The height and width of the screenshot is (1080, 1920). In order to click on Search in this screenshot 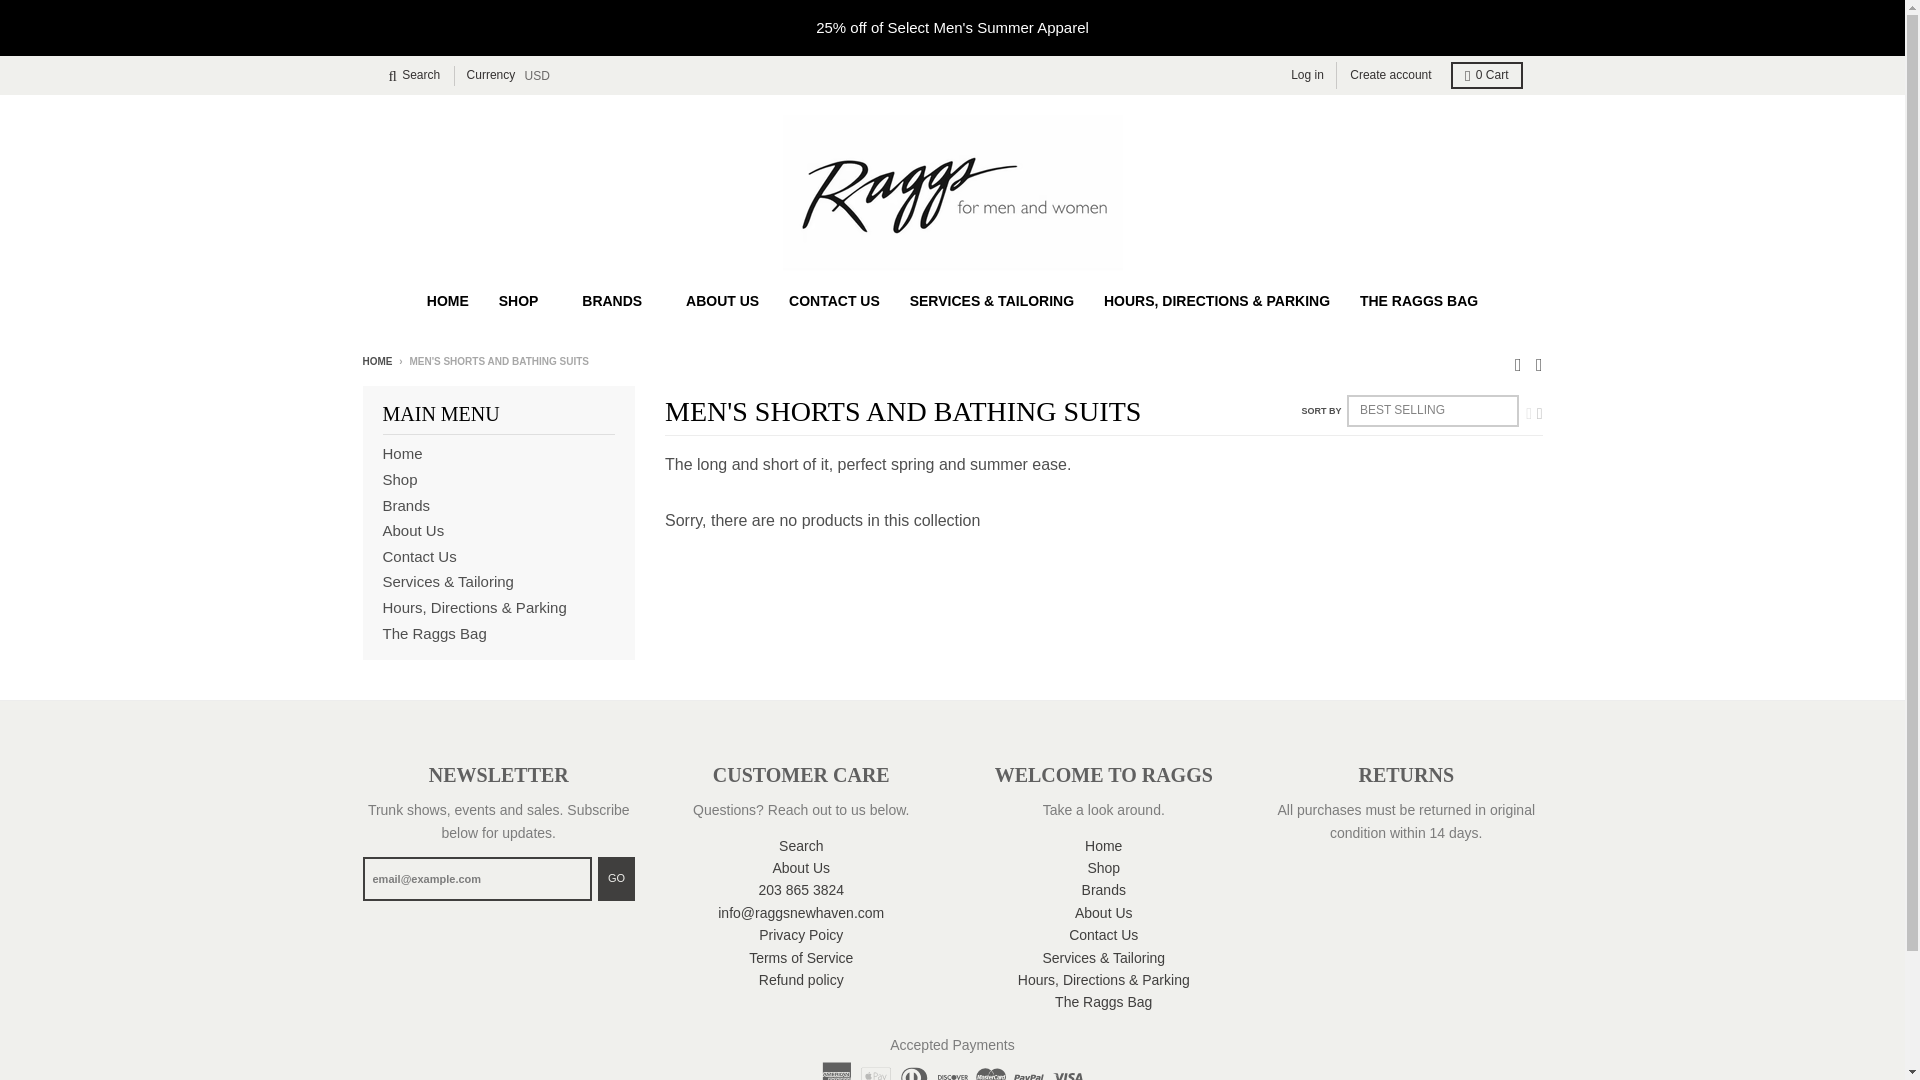, I will do `click(414, 74)`.